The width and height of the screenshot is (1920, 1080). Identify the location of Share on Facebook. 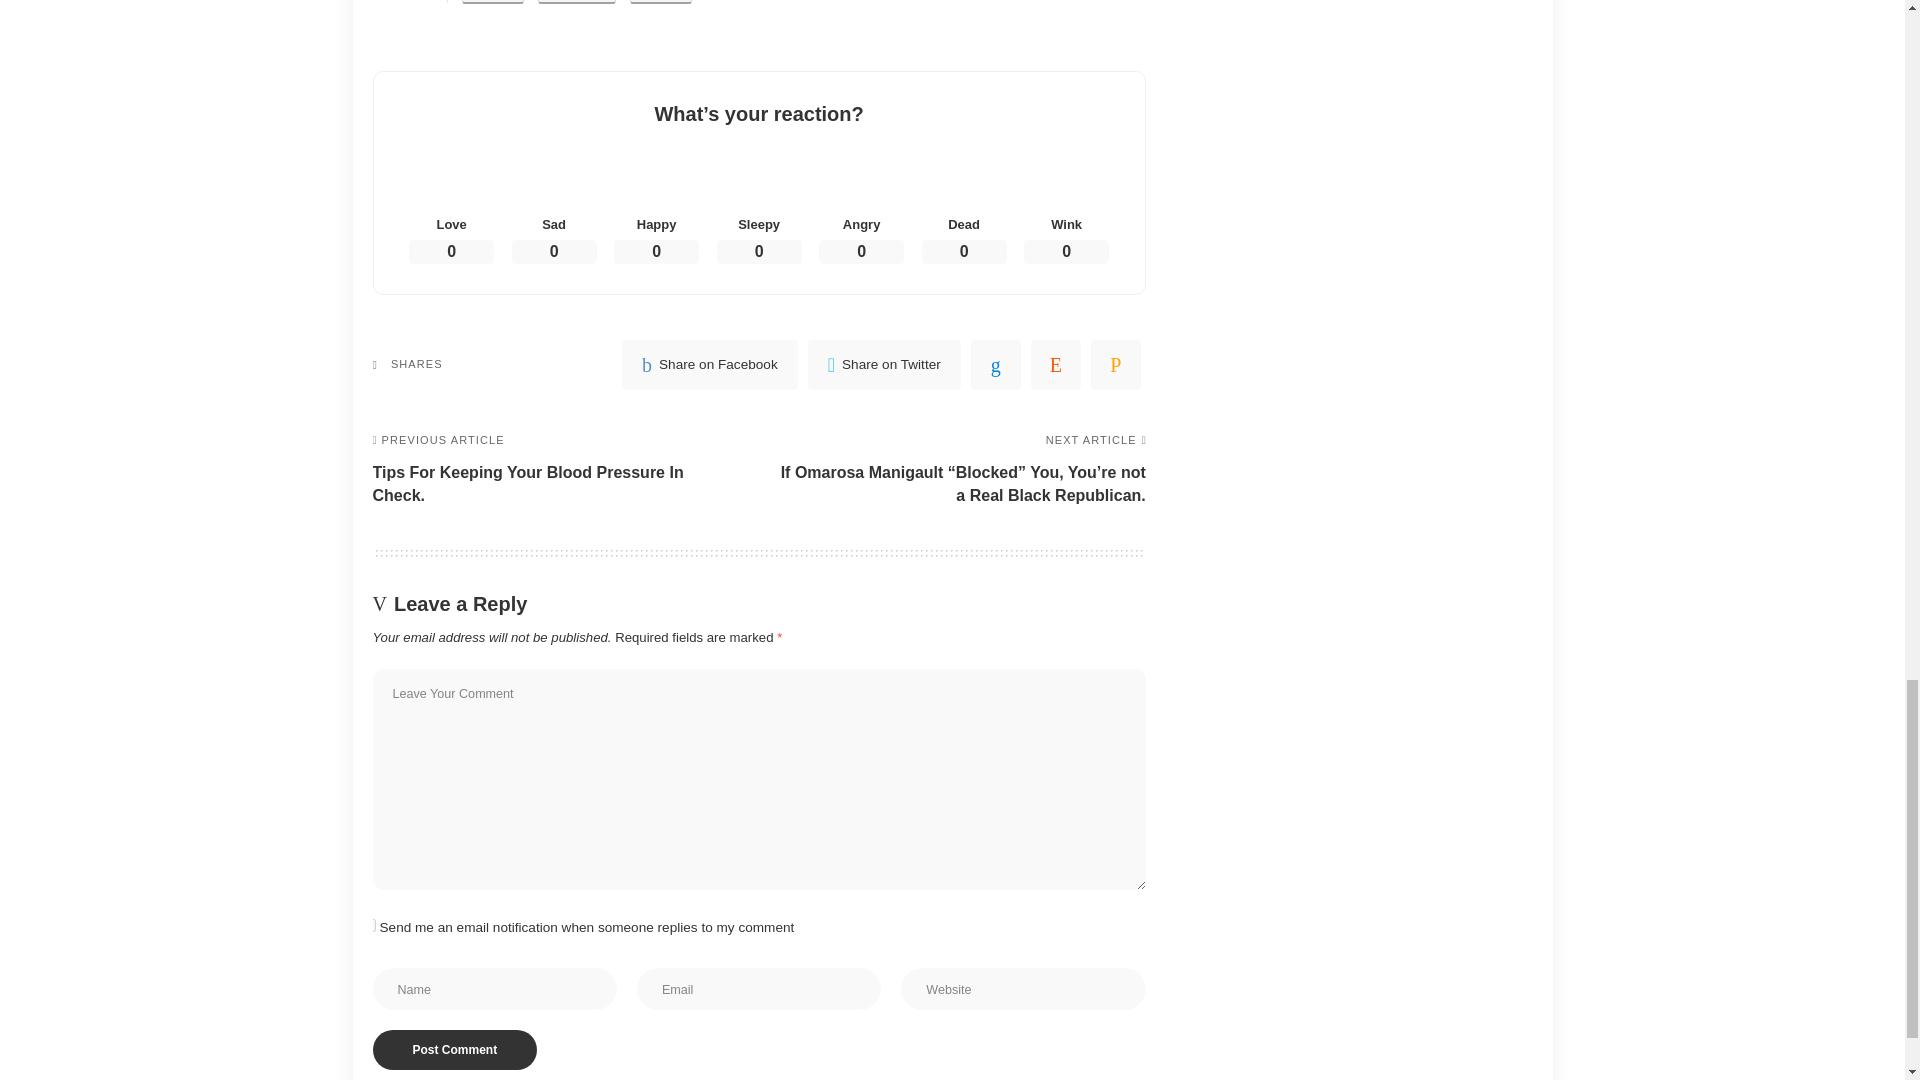
(576, 2).